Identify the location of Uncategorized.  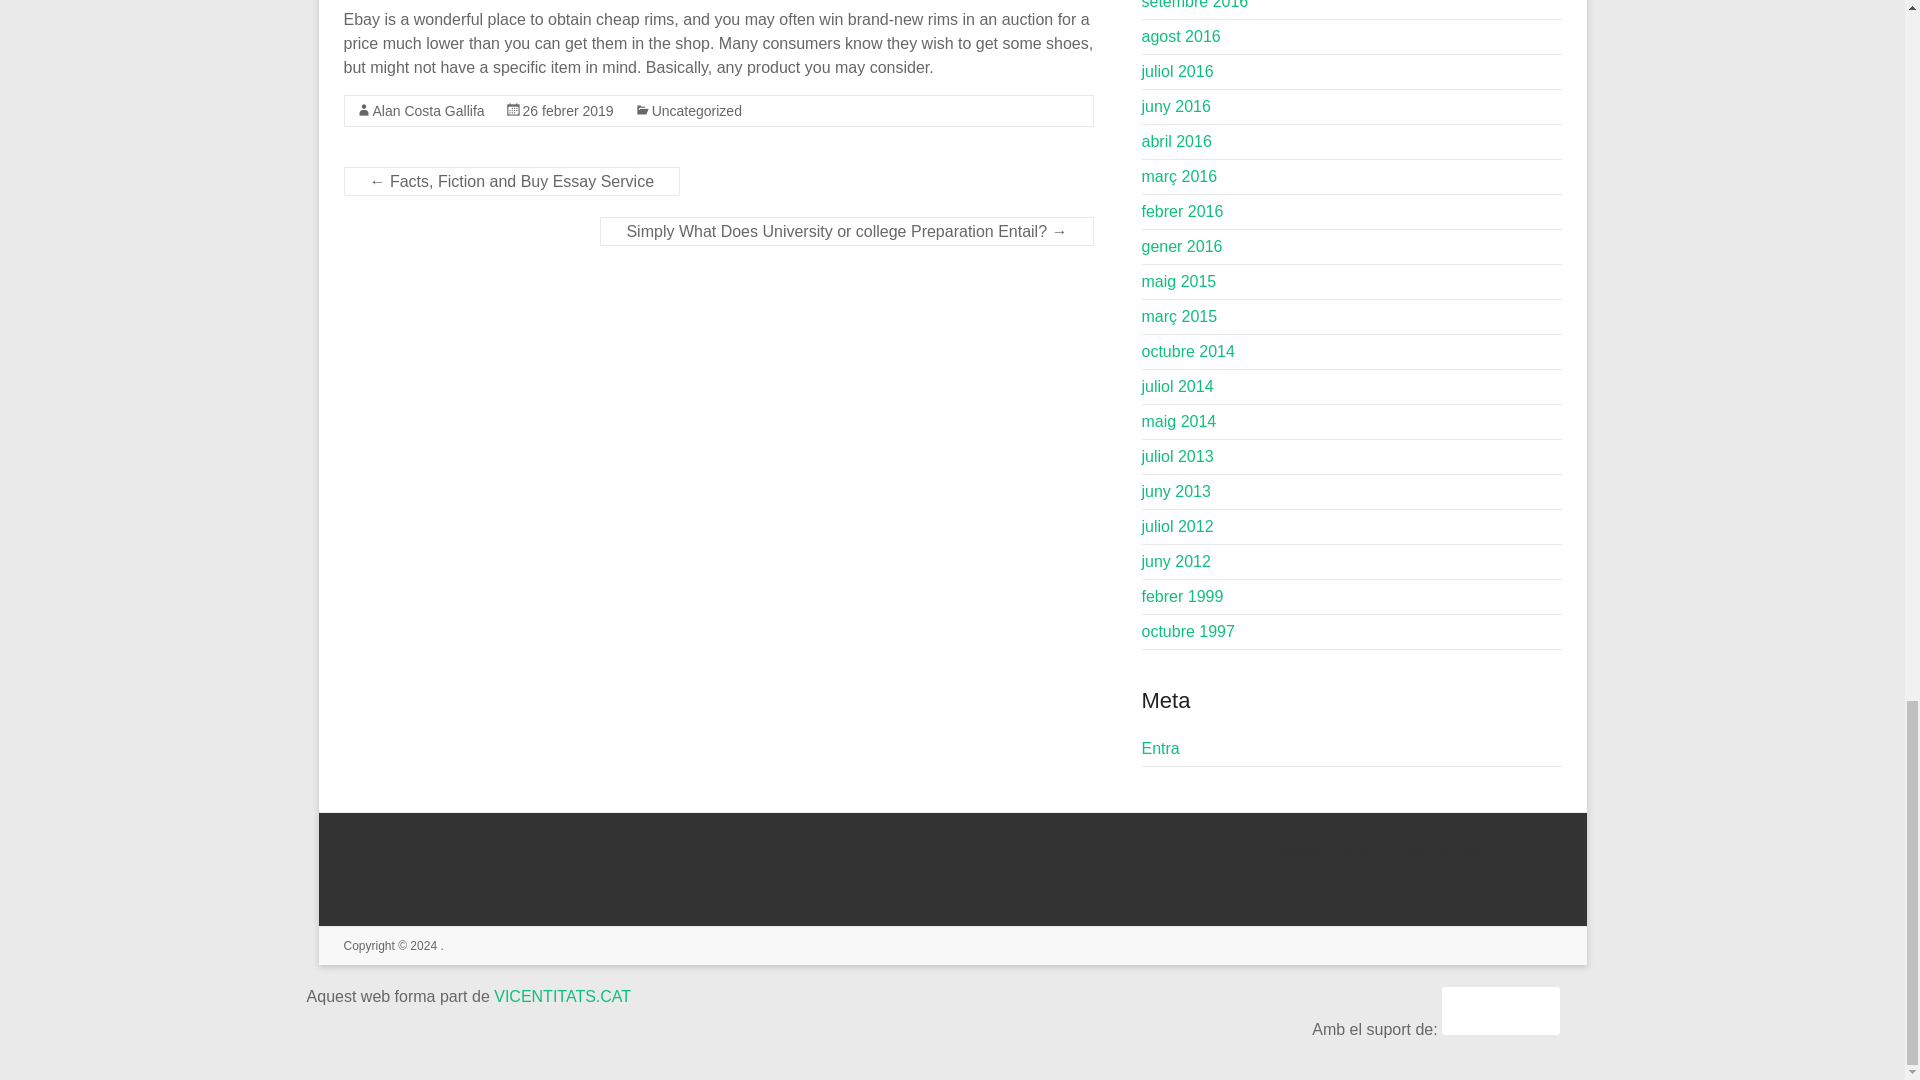
(696, 110).